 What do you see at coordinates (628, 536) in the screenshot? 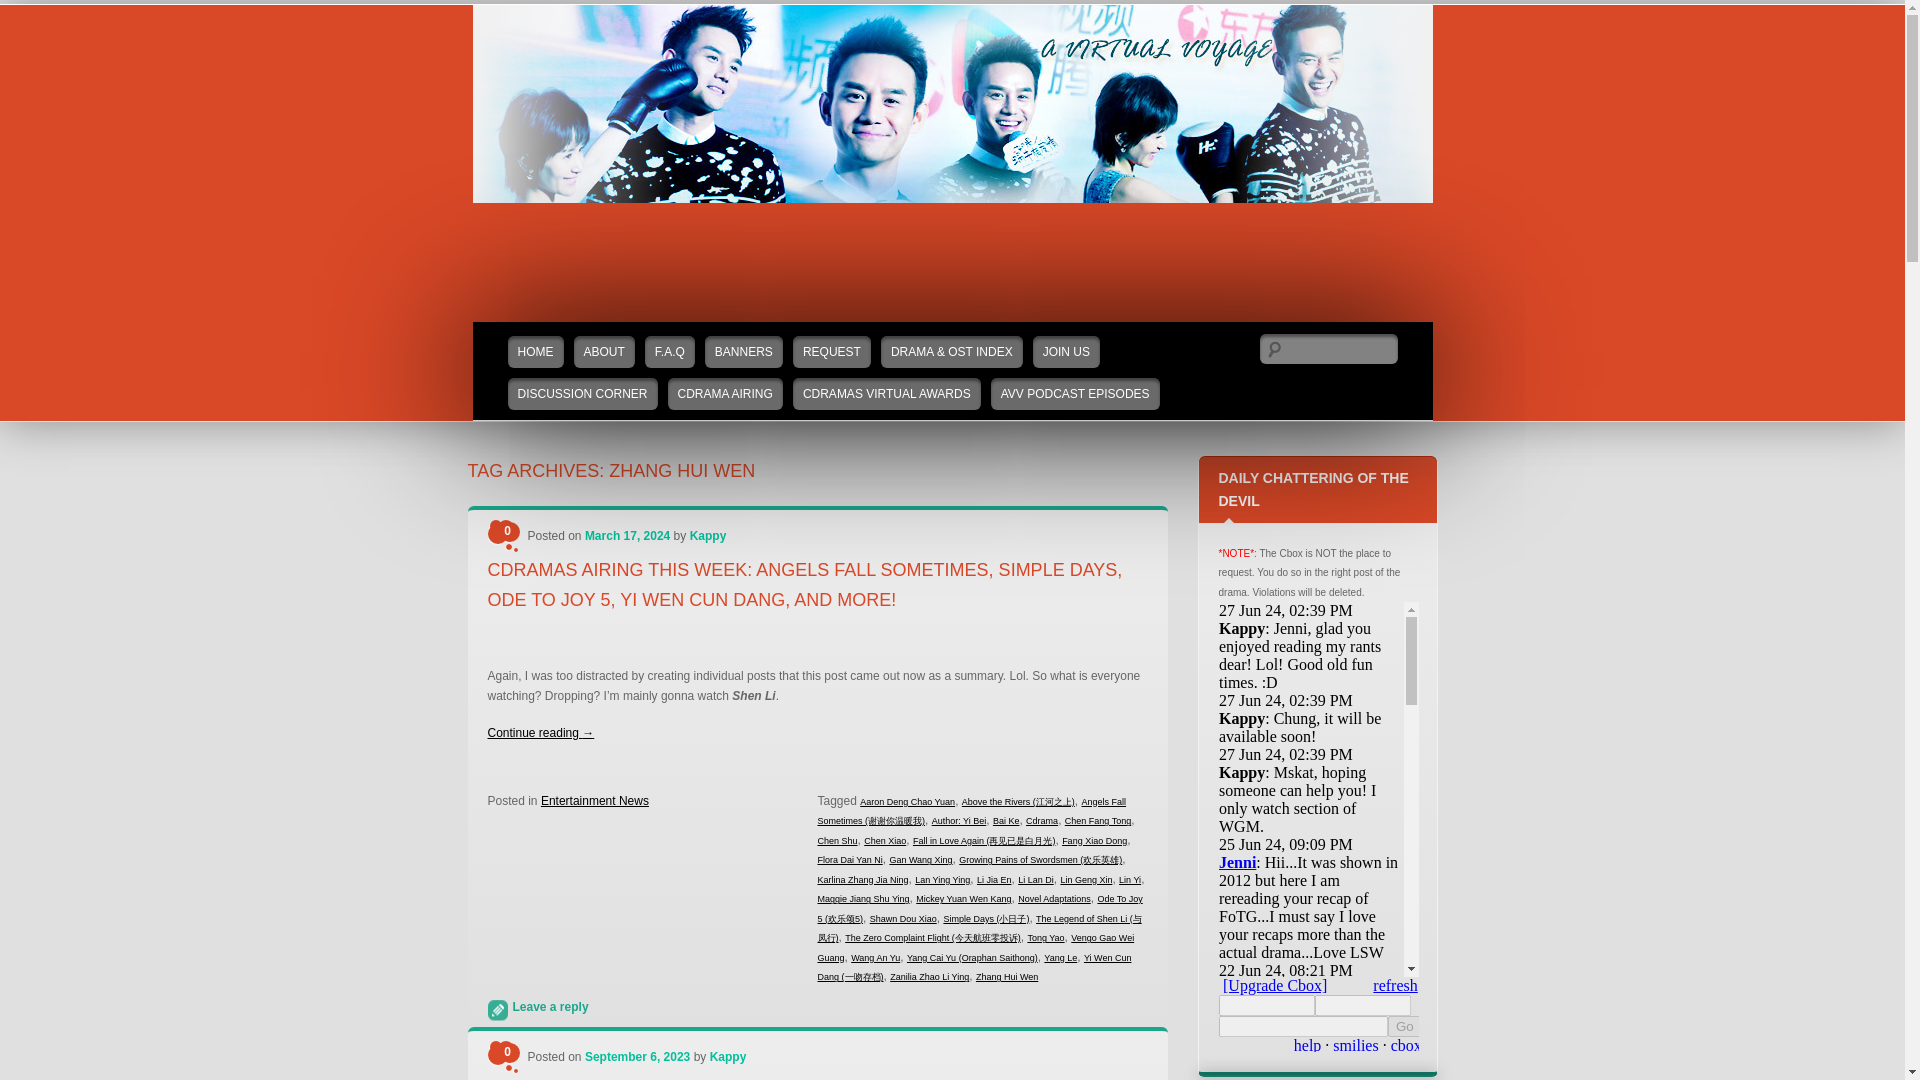
I see `9:51 pm` at bounding box center [628, 536].